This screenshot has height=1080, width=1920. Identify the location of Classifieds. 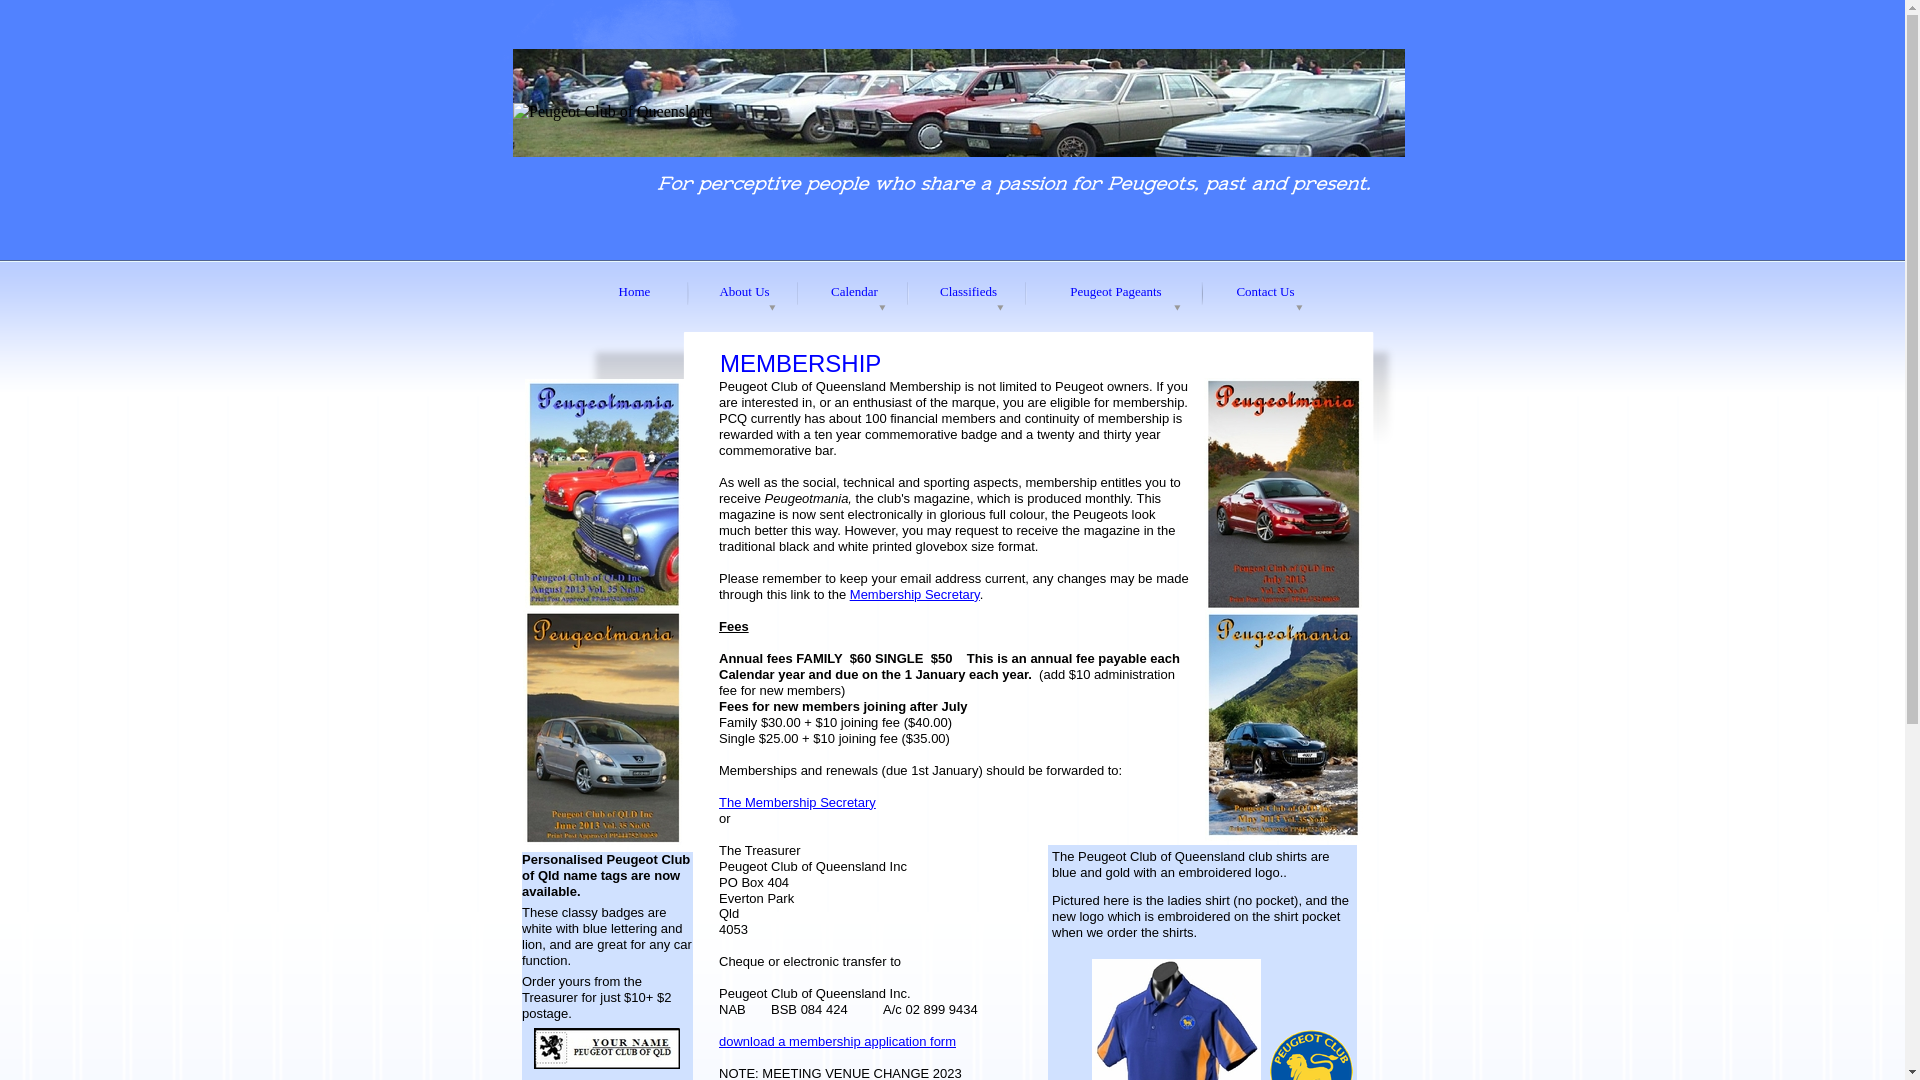
(968, 294).